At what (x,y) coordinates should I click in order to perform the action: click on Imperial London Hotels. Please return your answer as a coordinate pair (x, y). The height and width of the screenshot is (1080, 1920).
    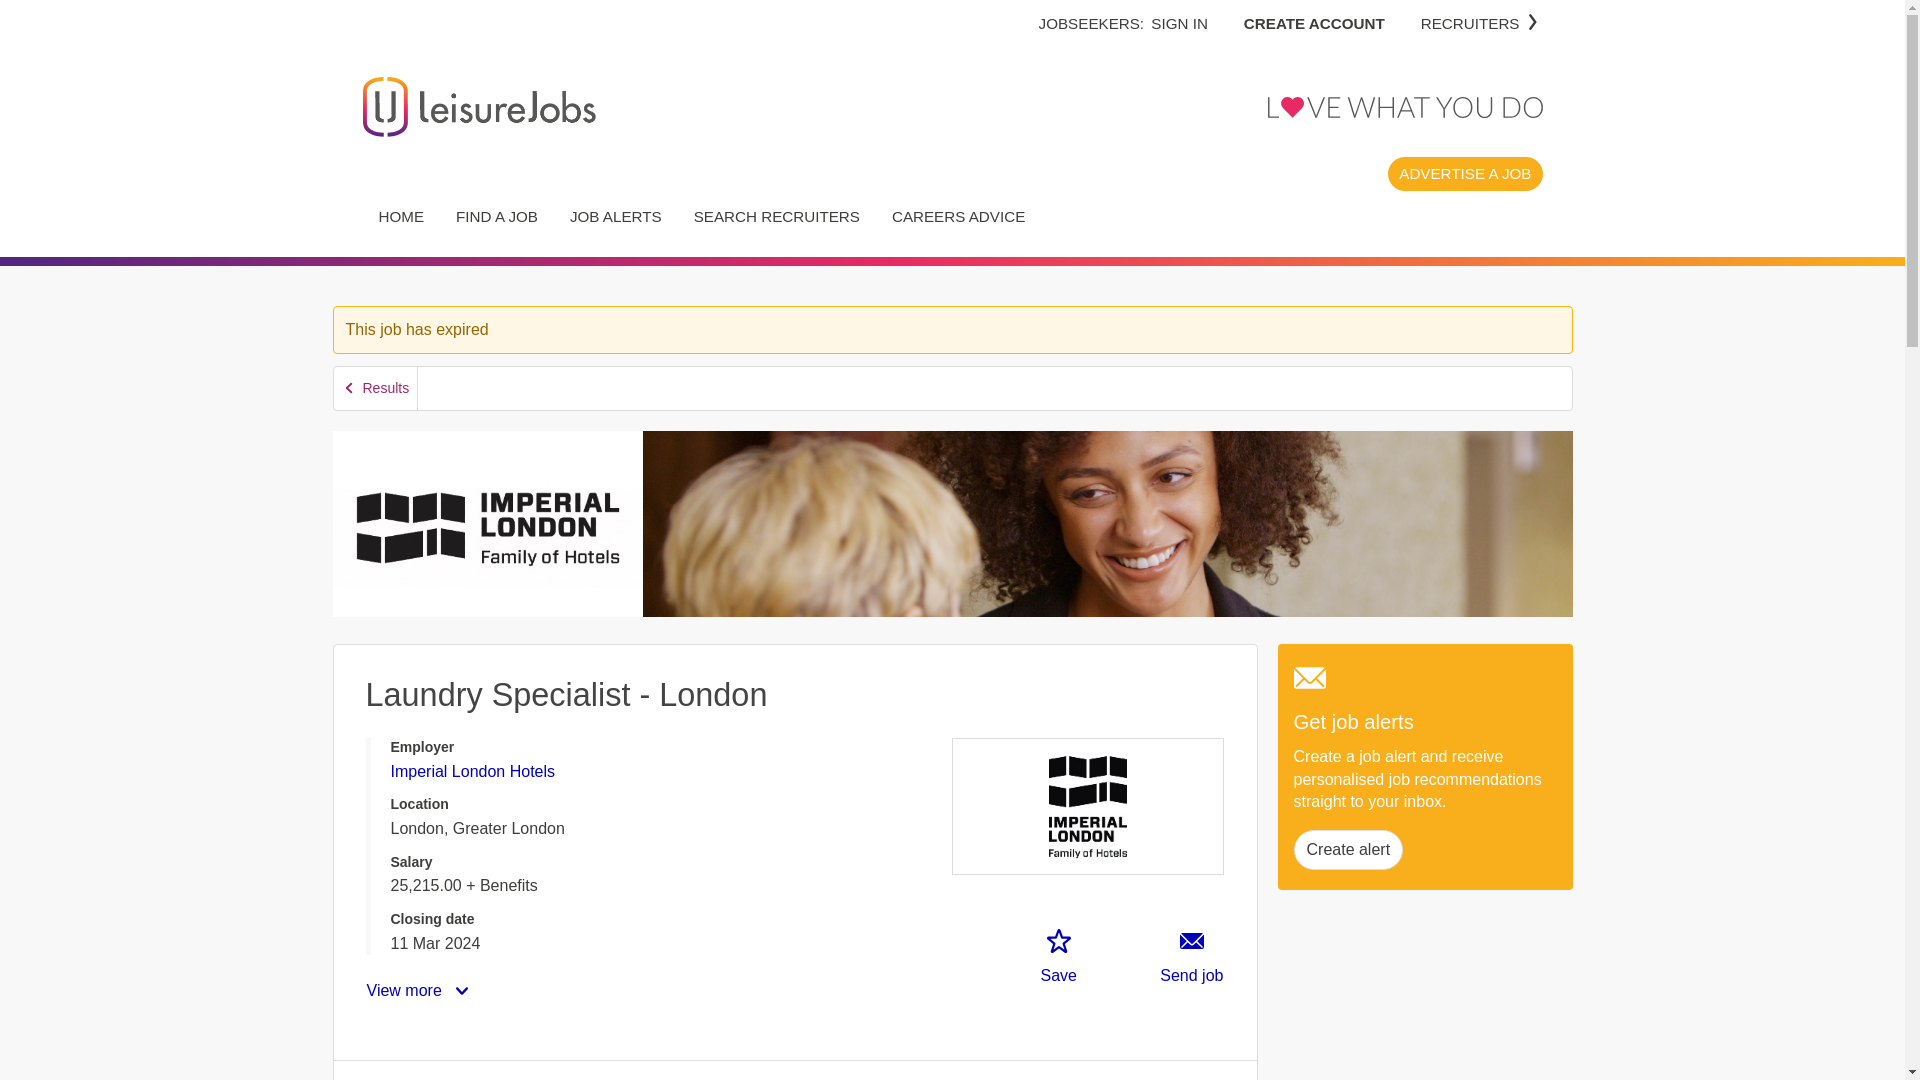
    Looking at the image, I should click on (472, 770).